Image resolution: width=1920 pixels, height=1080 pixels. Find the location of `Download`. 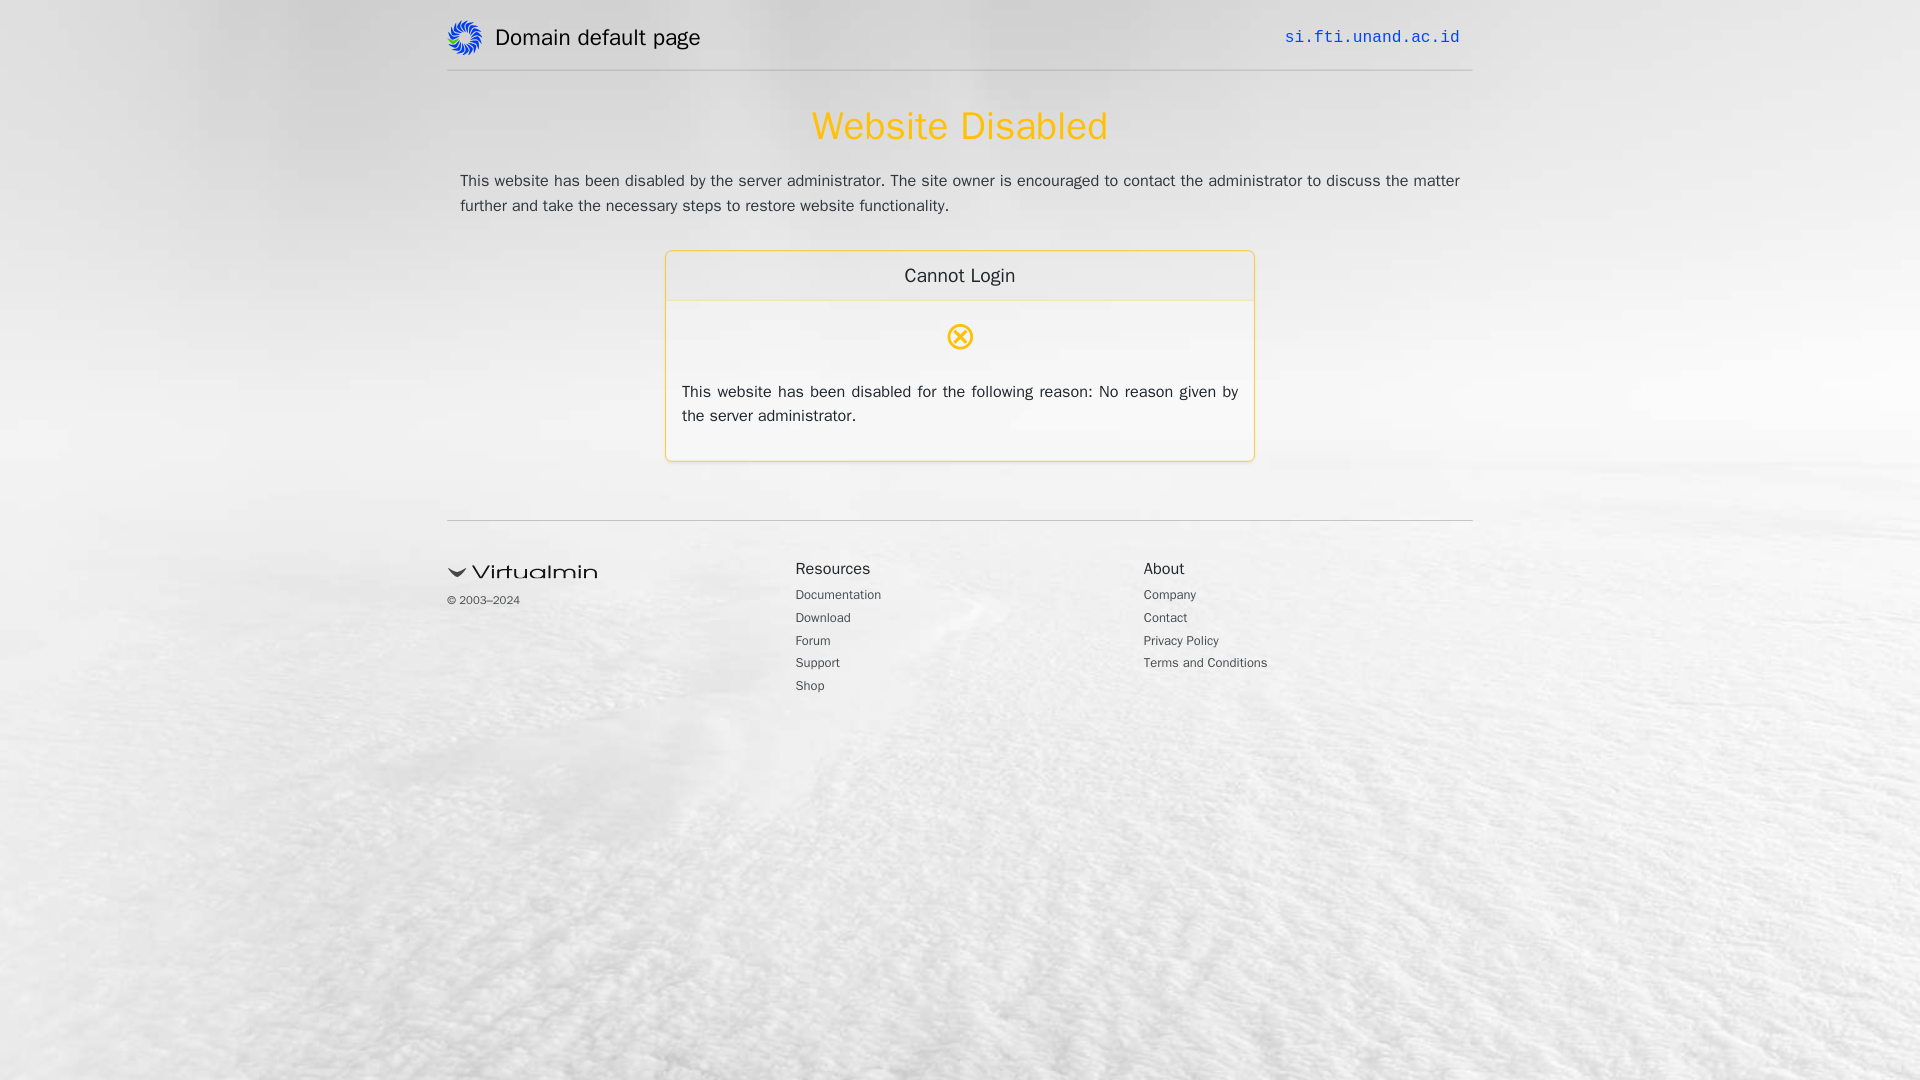

Download is located at coordinates (830, 620).